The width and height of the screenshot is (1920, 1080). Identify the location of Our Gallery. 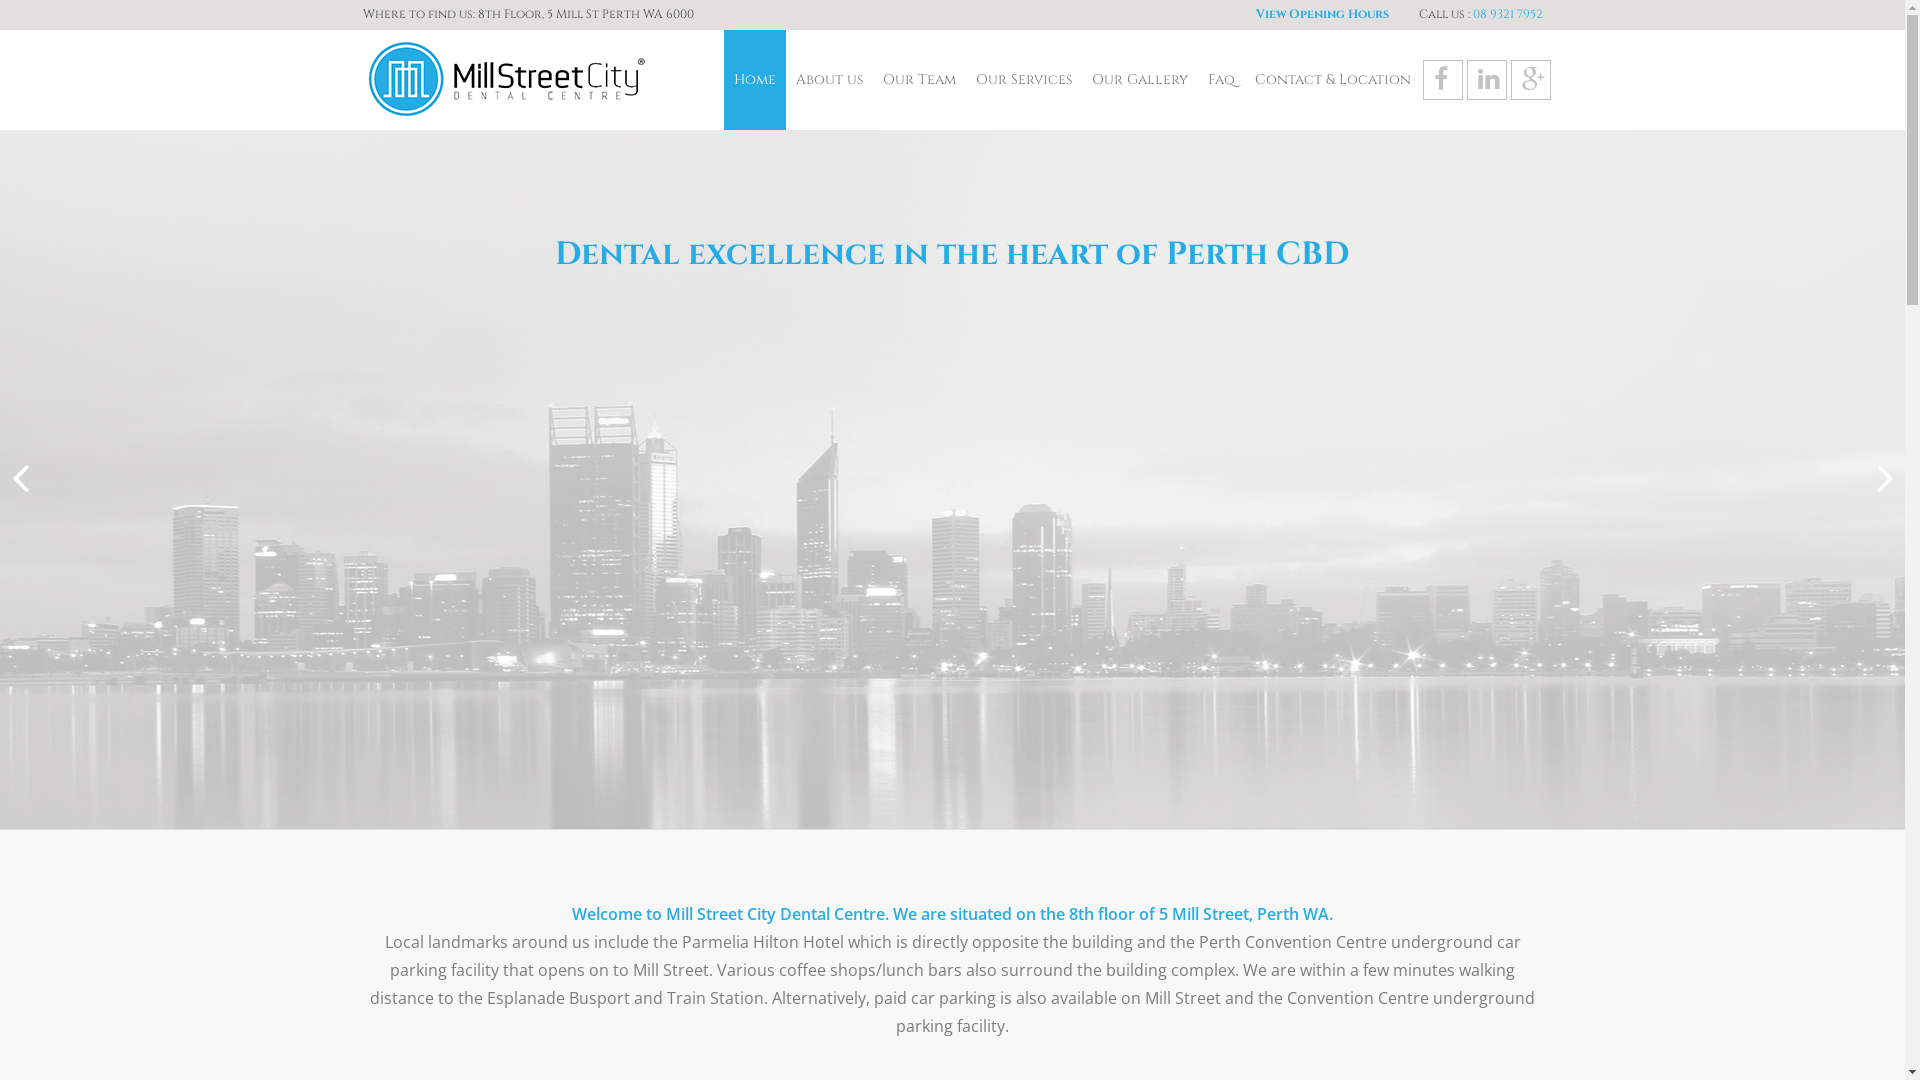
(1140, 80).